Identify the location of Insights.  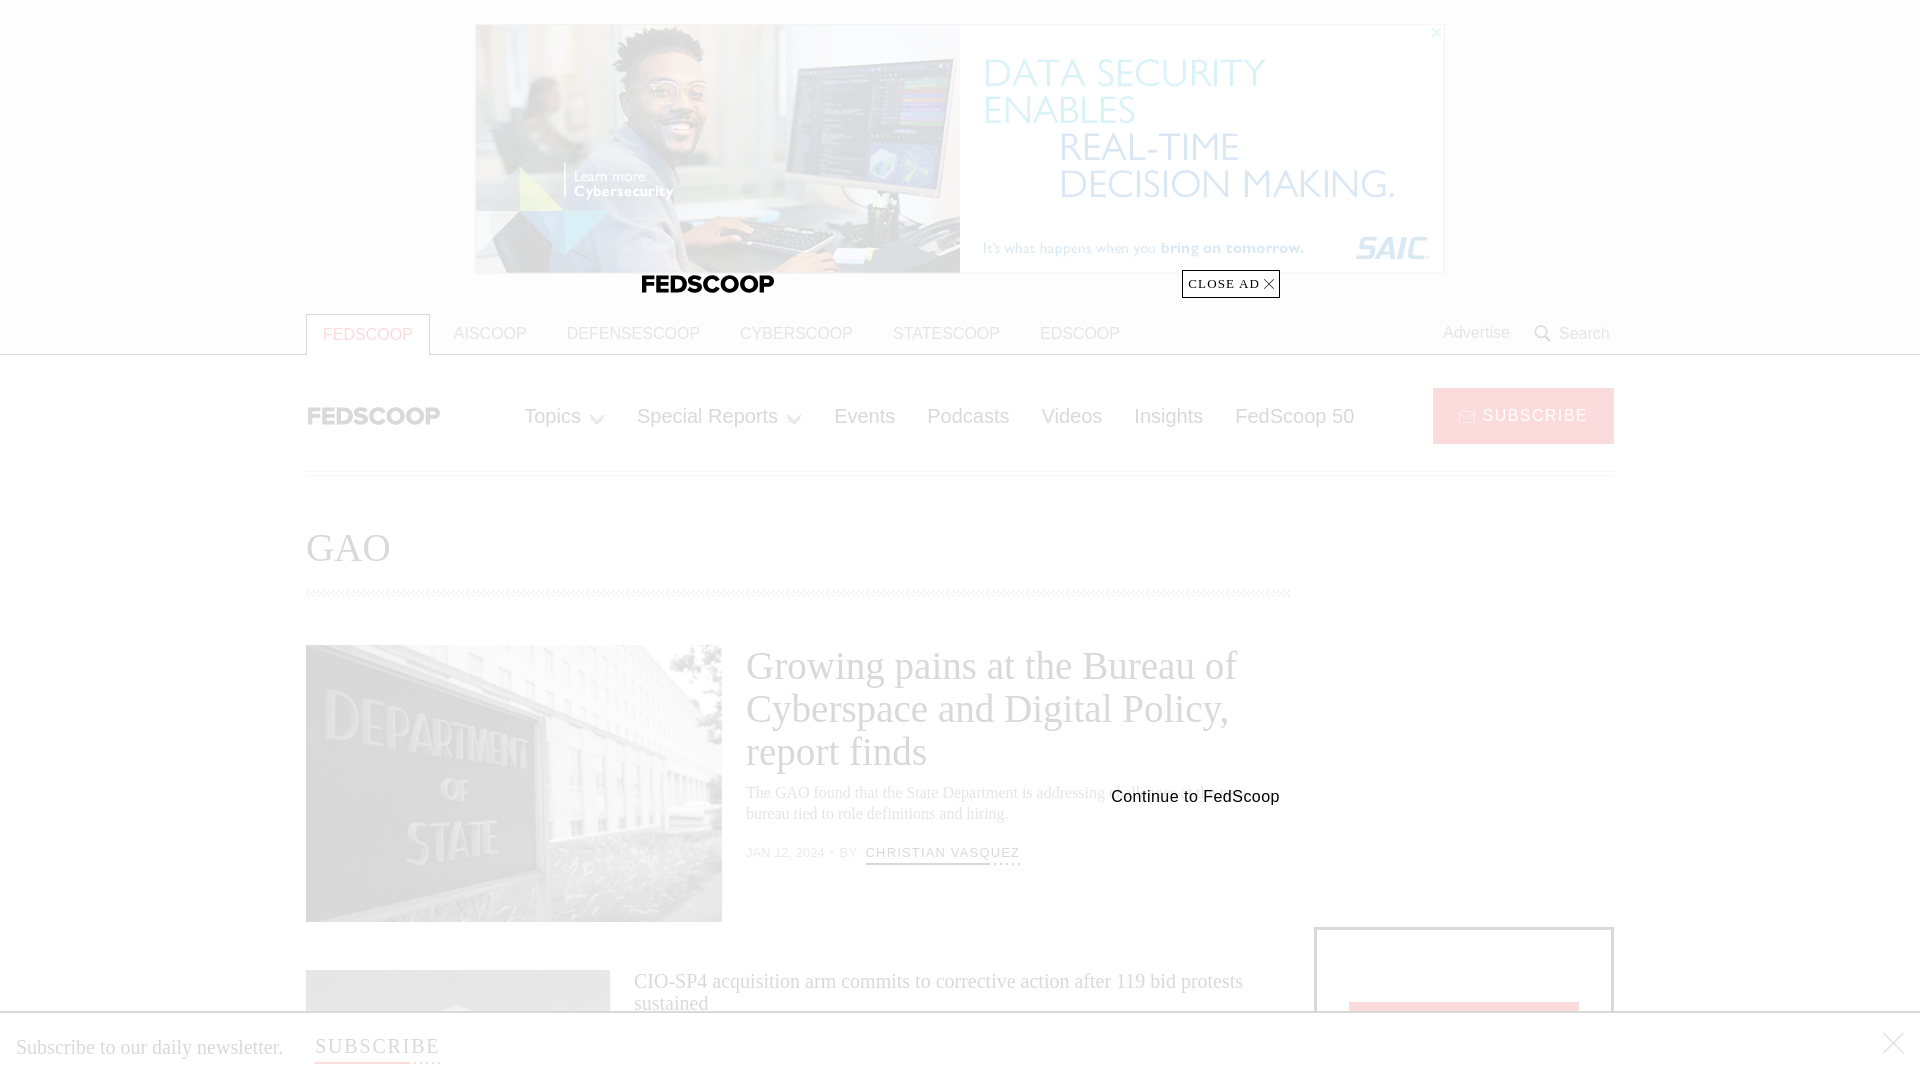
(1168, 415).